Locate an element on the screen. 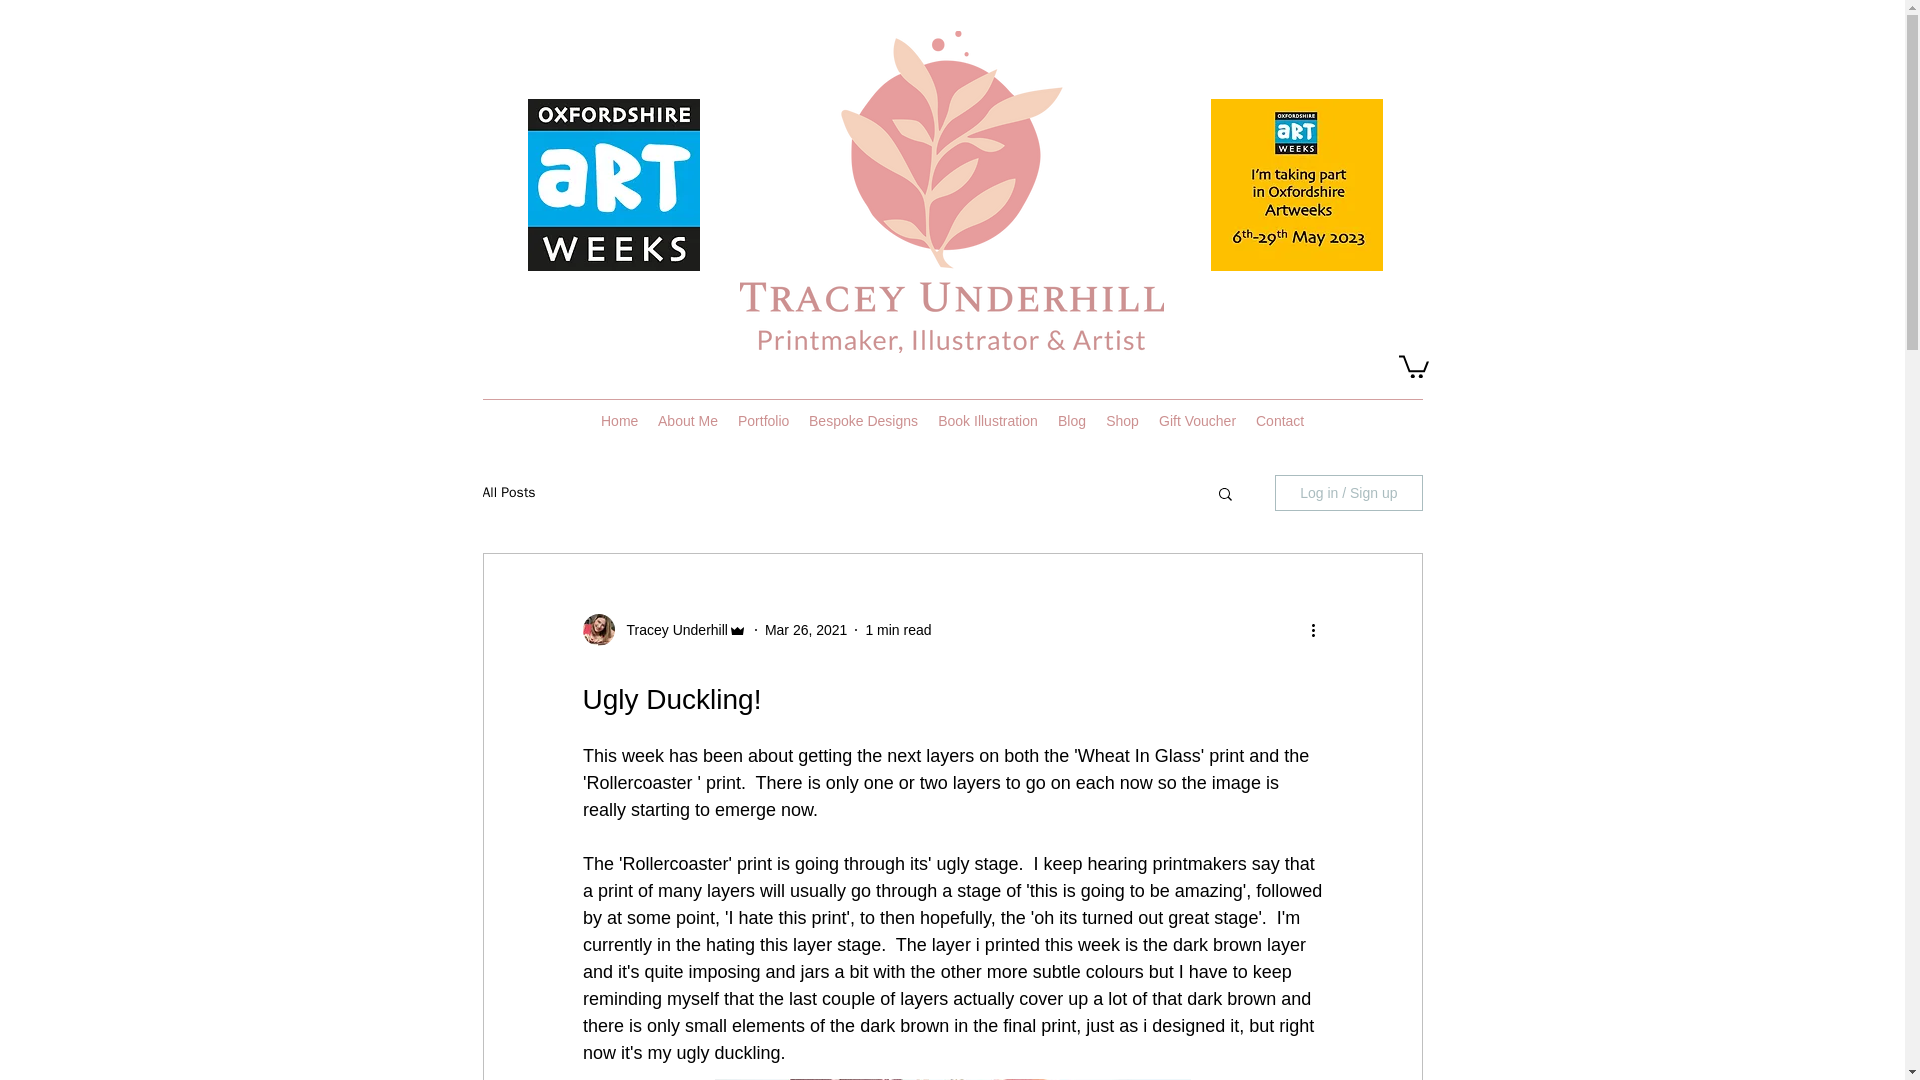 Image resolution: width=1920 pixels, height=1080 pixels. Bespoke Designs is located at coordinates (862, 421).